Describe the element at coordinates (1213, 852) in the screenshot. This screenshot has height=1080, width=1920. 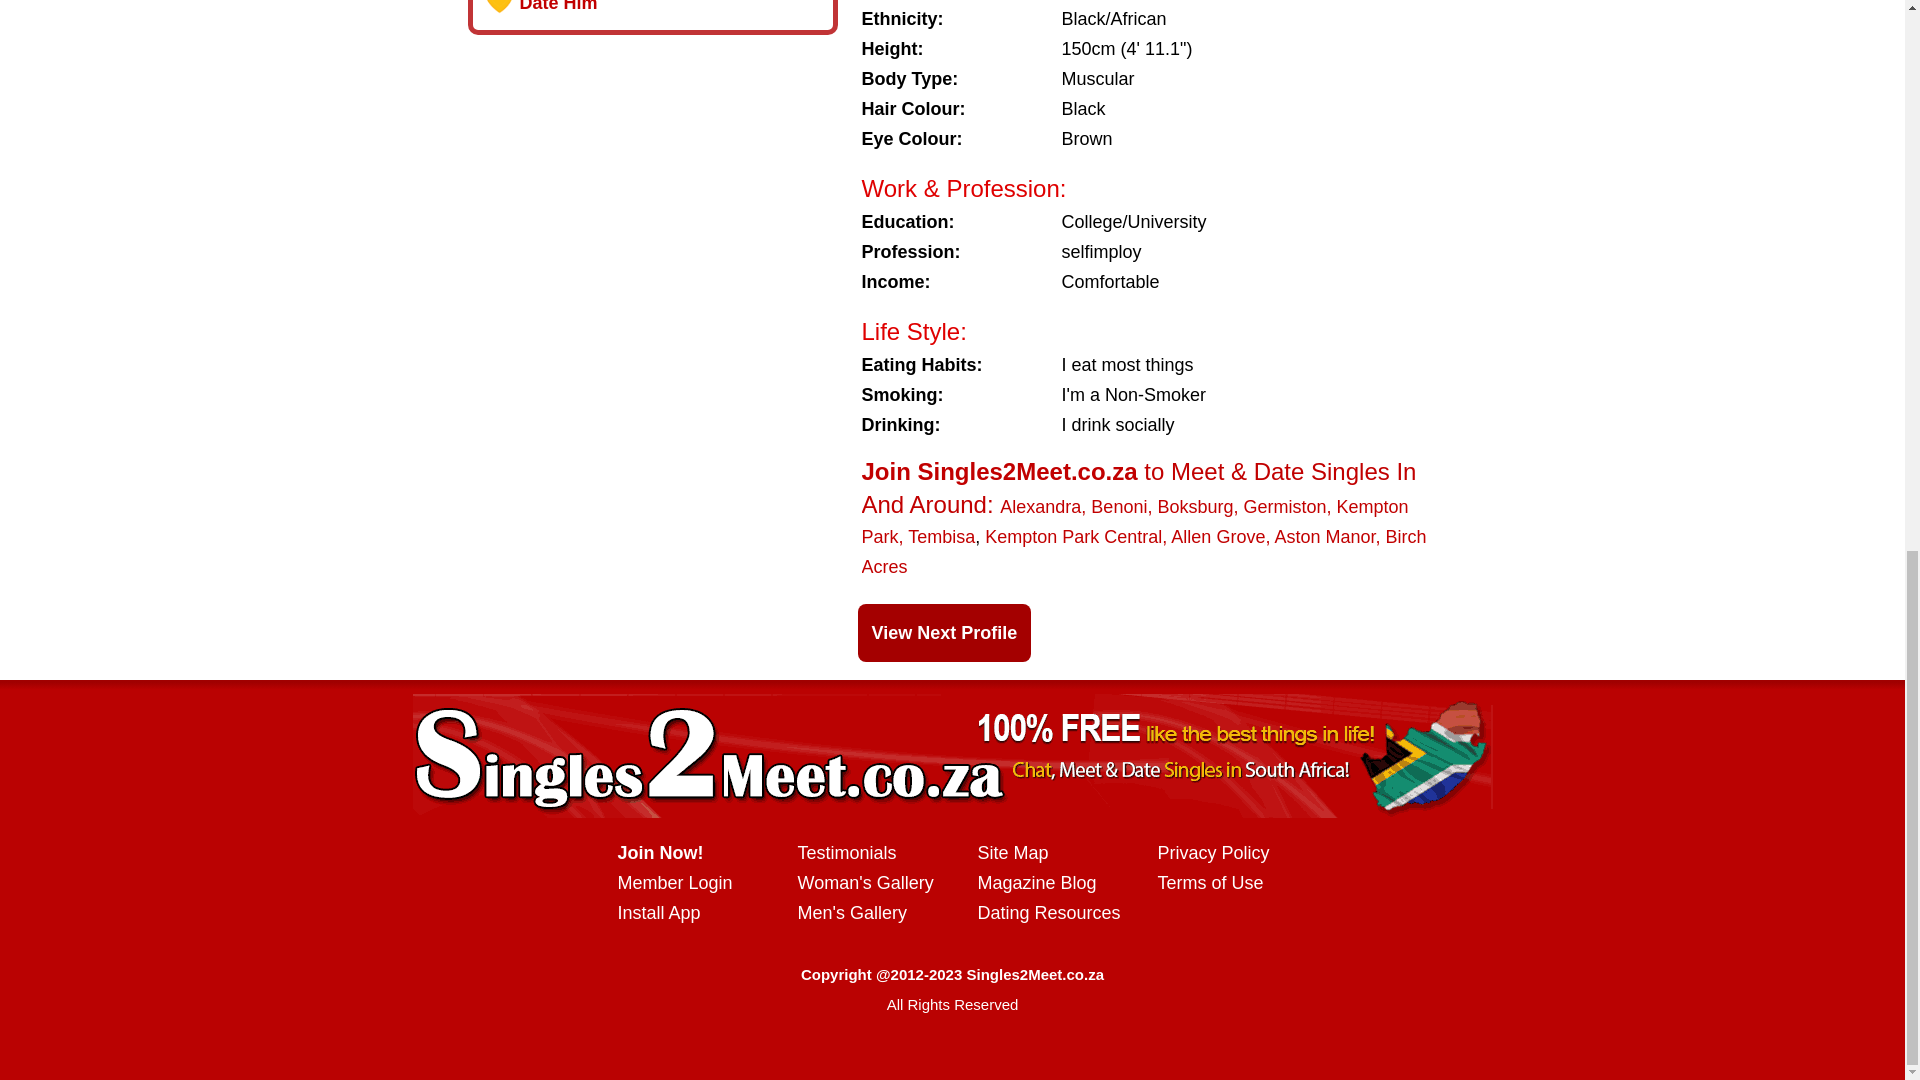
I see `Privacy Policy` at that location.